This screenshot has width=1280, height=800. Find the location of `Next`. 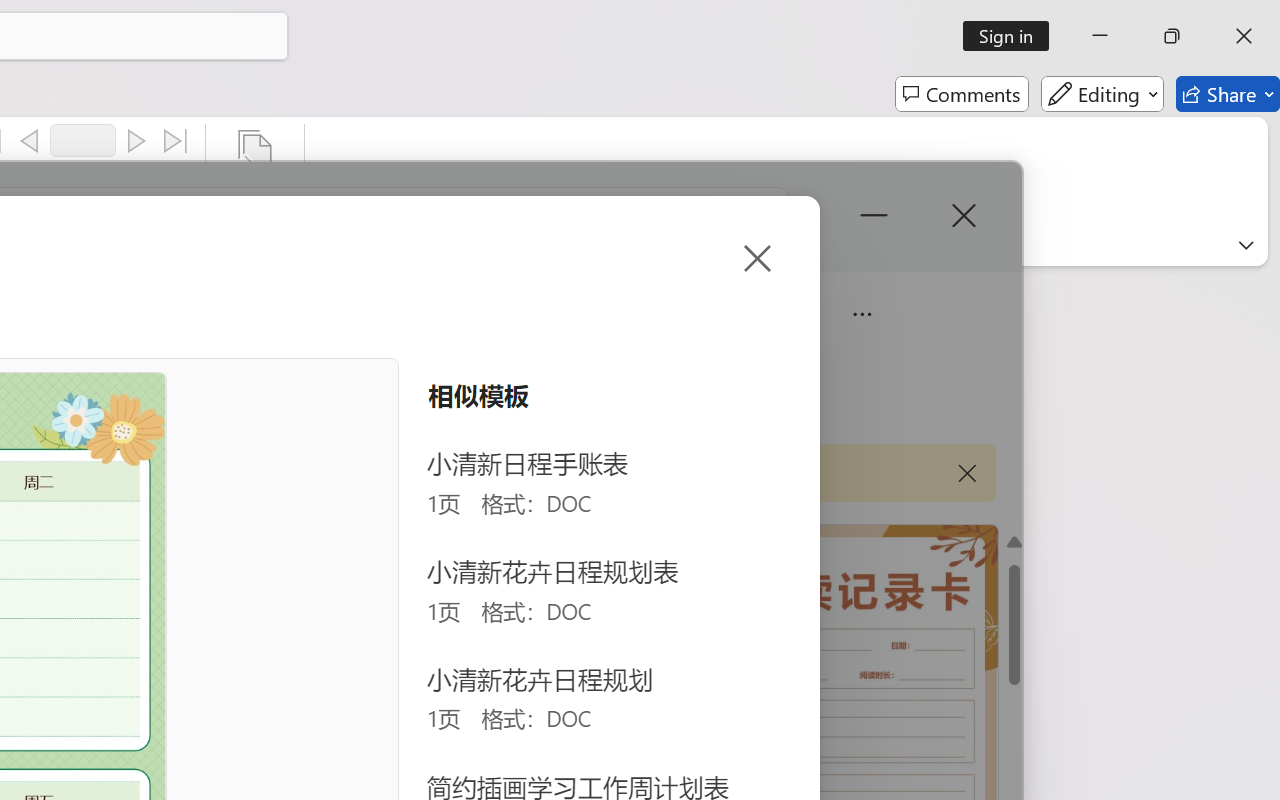

Next is located at coordinates (136, 141).